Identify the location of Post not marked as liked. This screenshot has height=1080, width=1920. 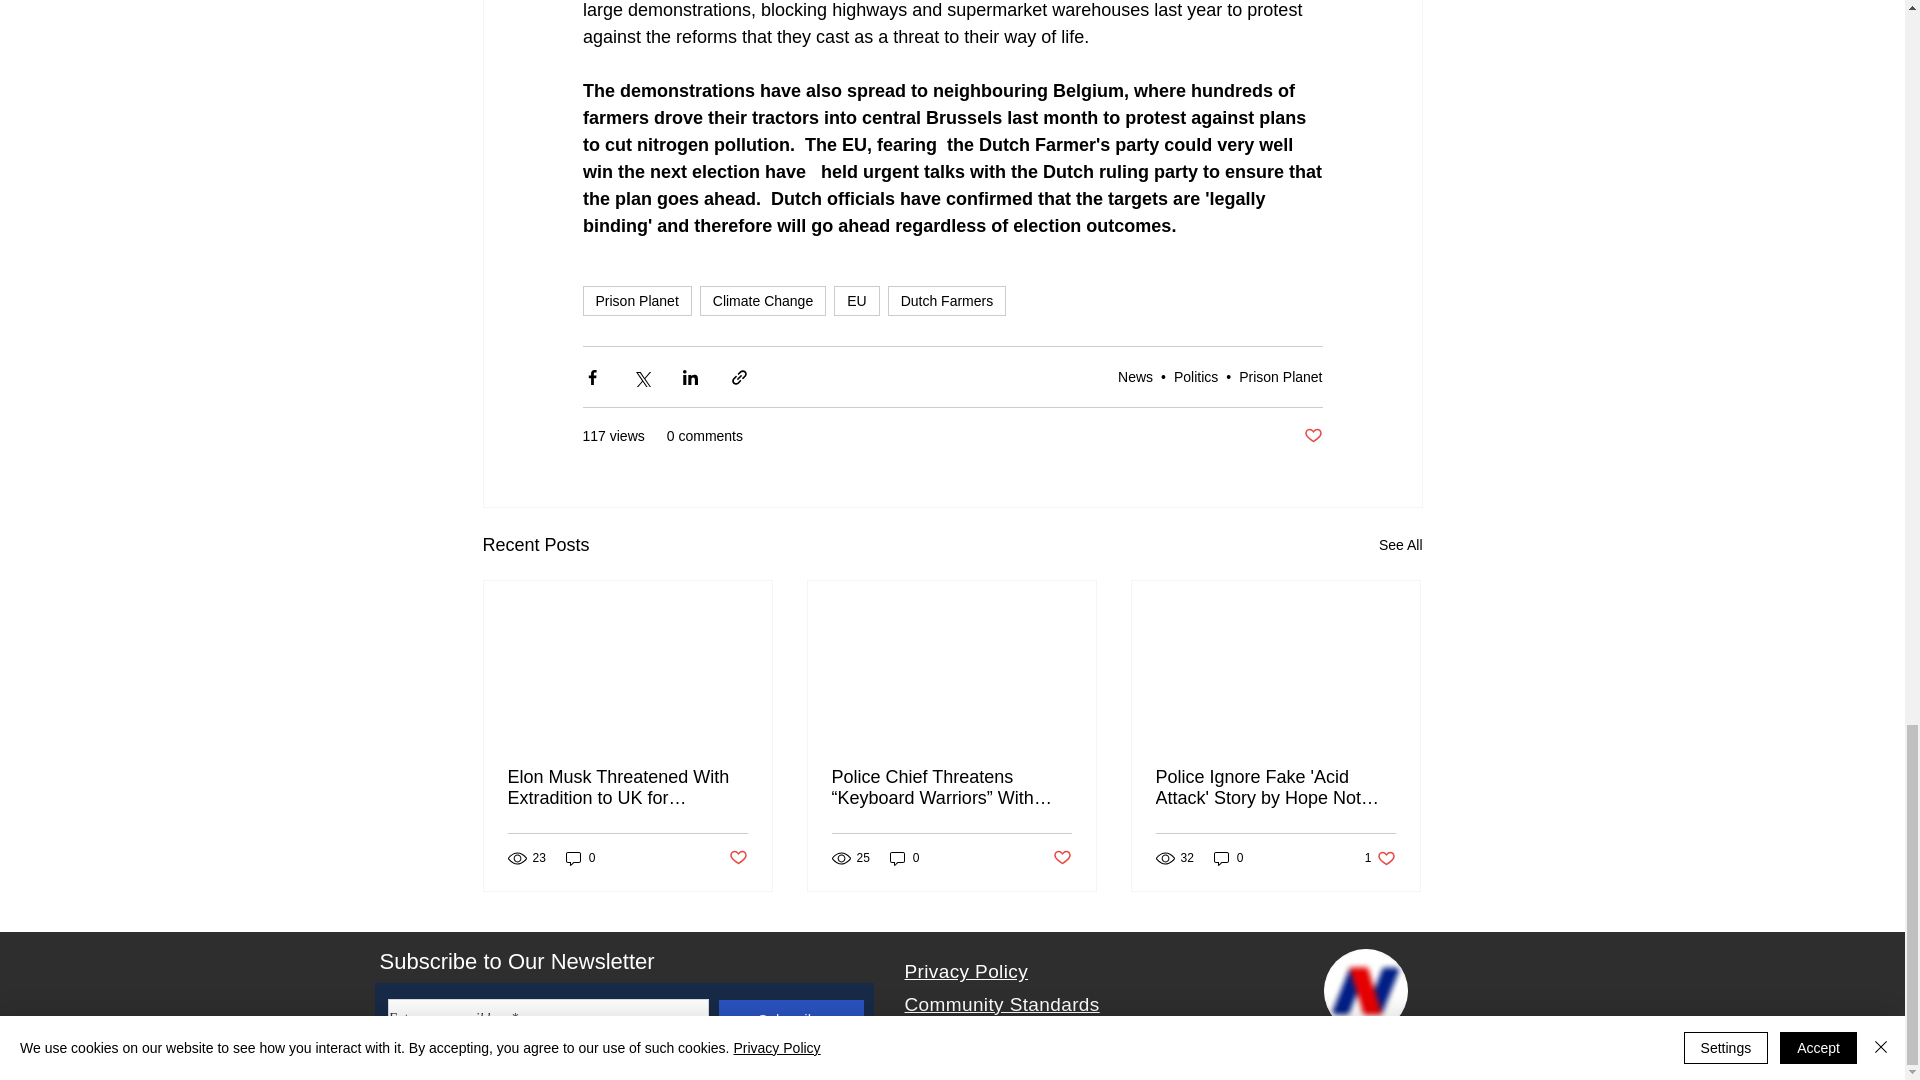
(762, 301).